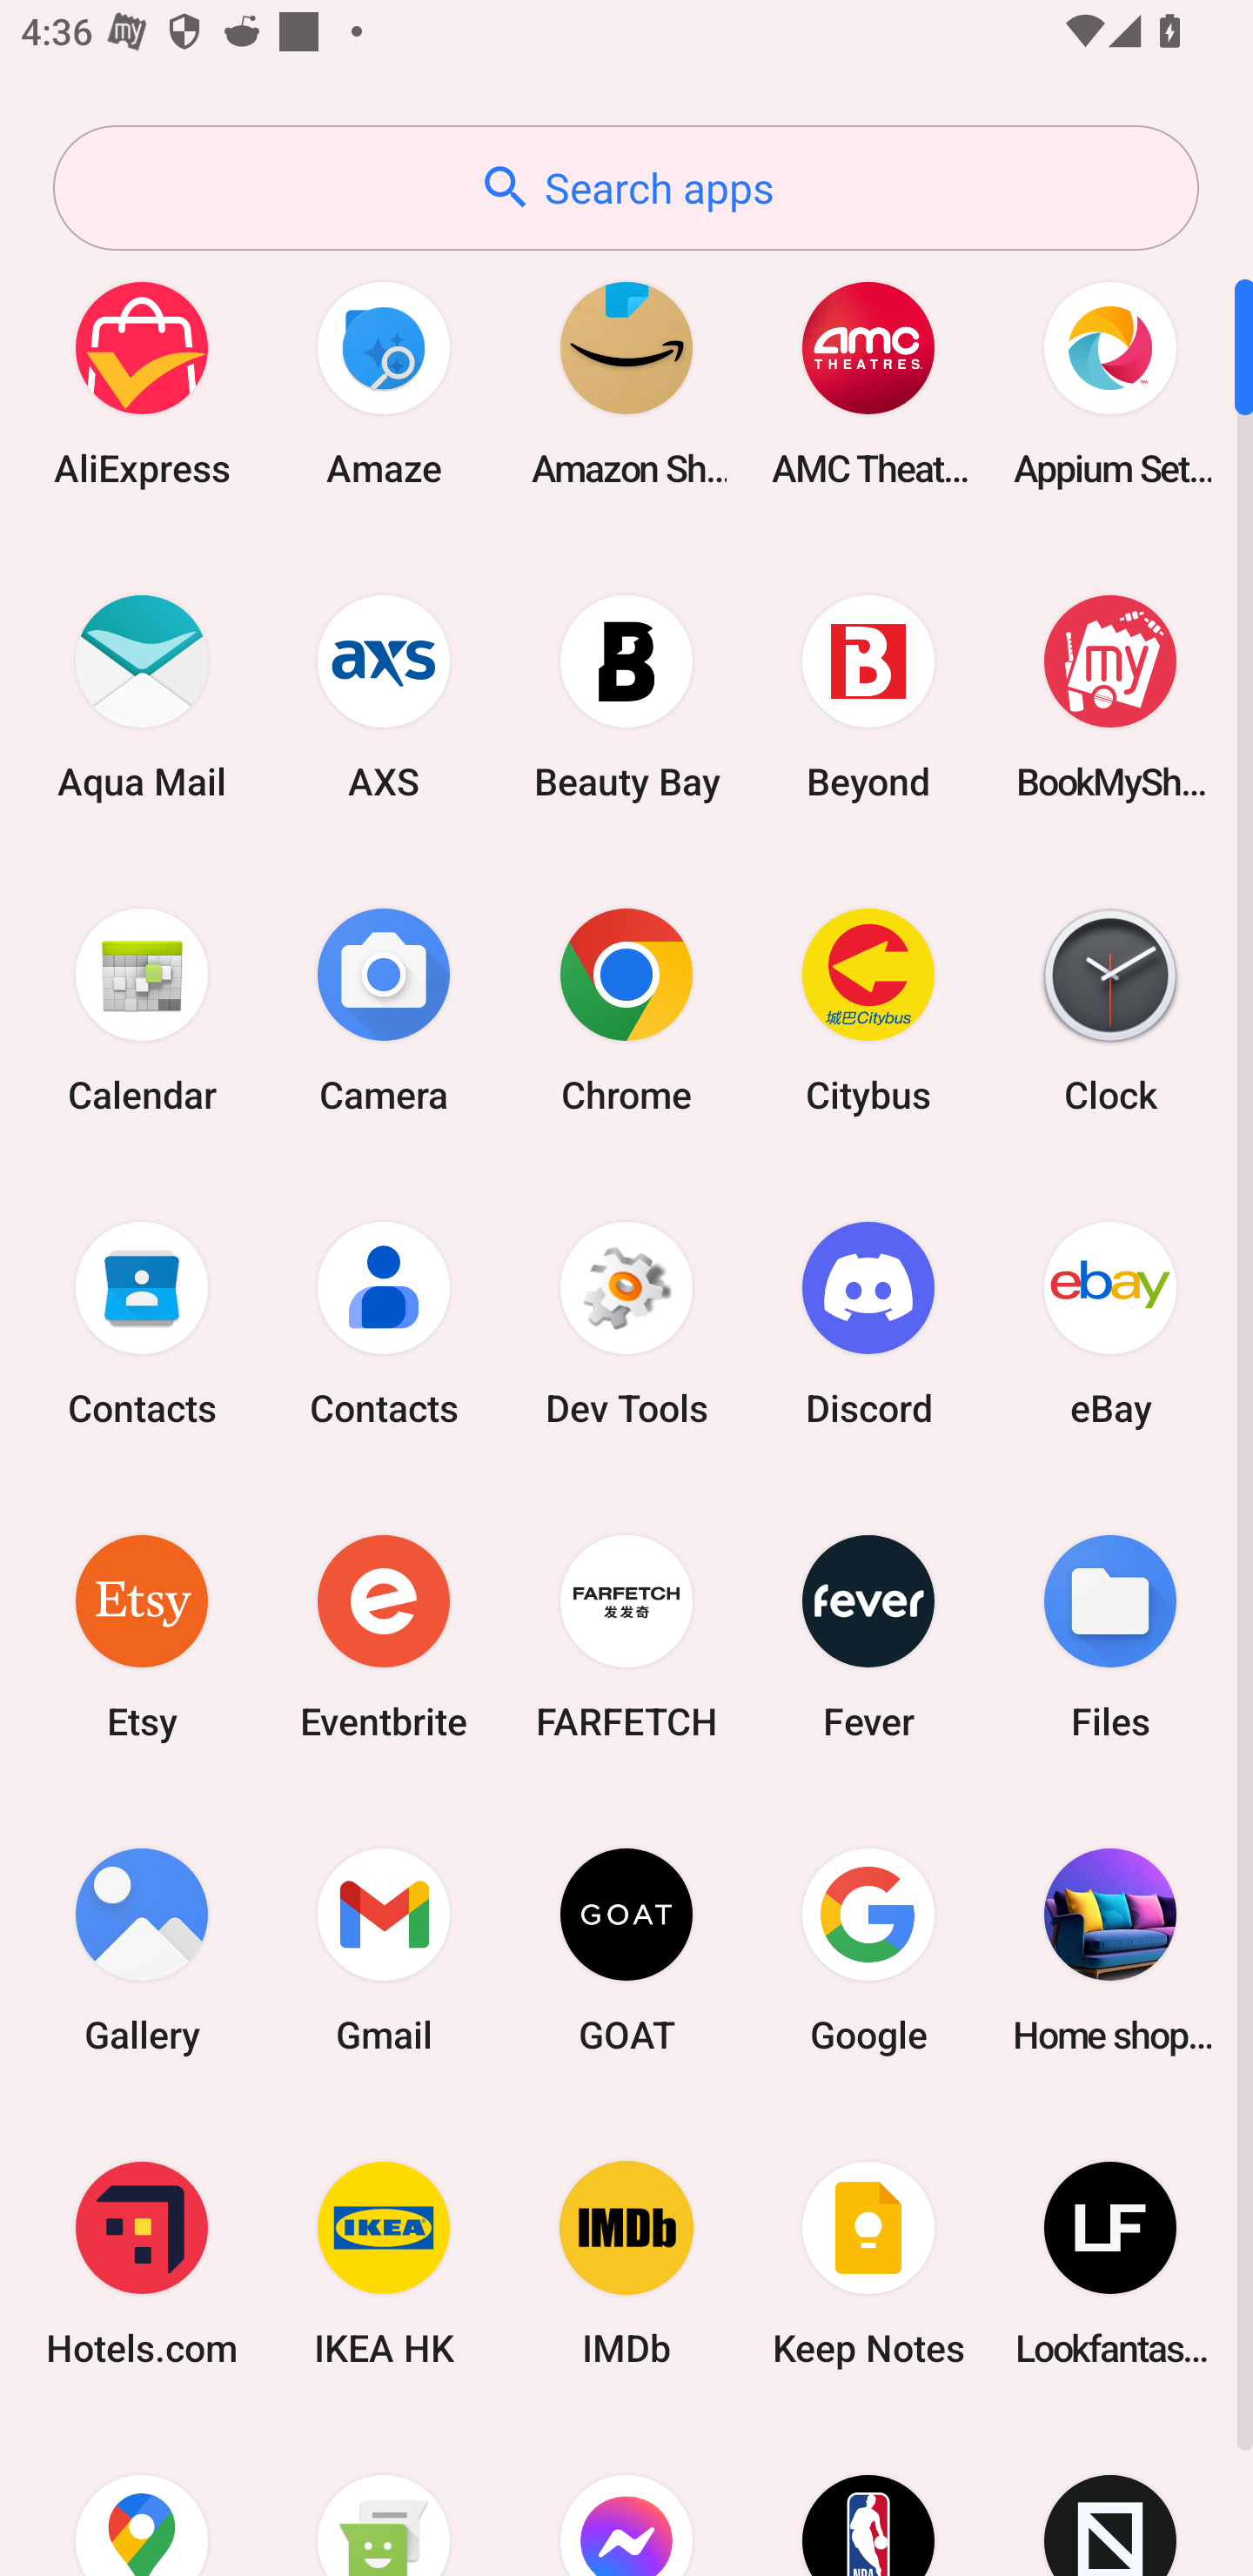  I want to click on eBay, so click(1110, 1323).